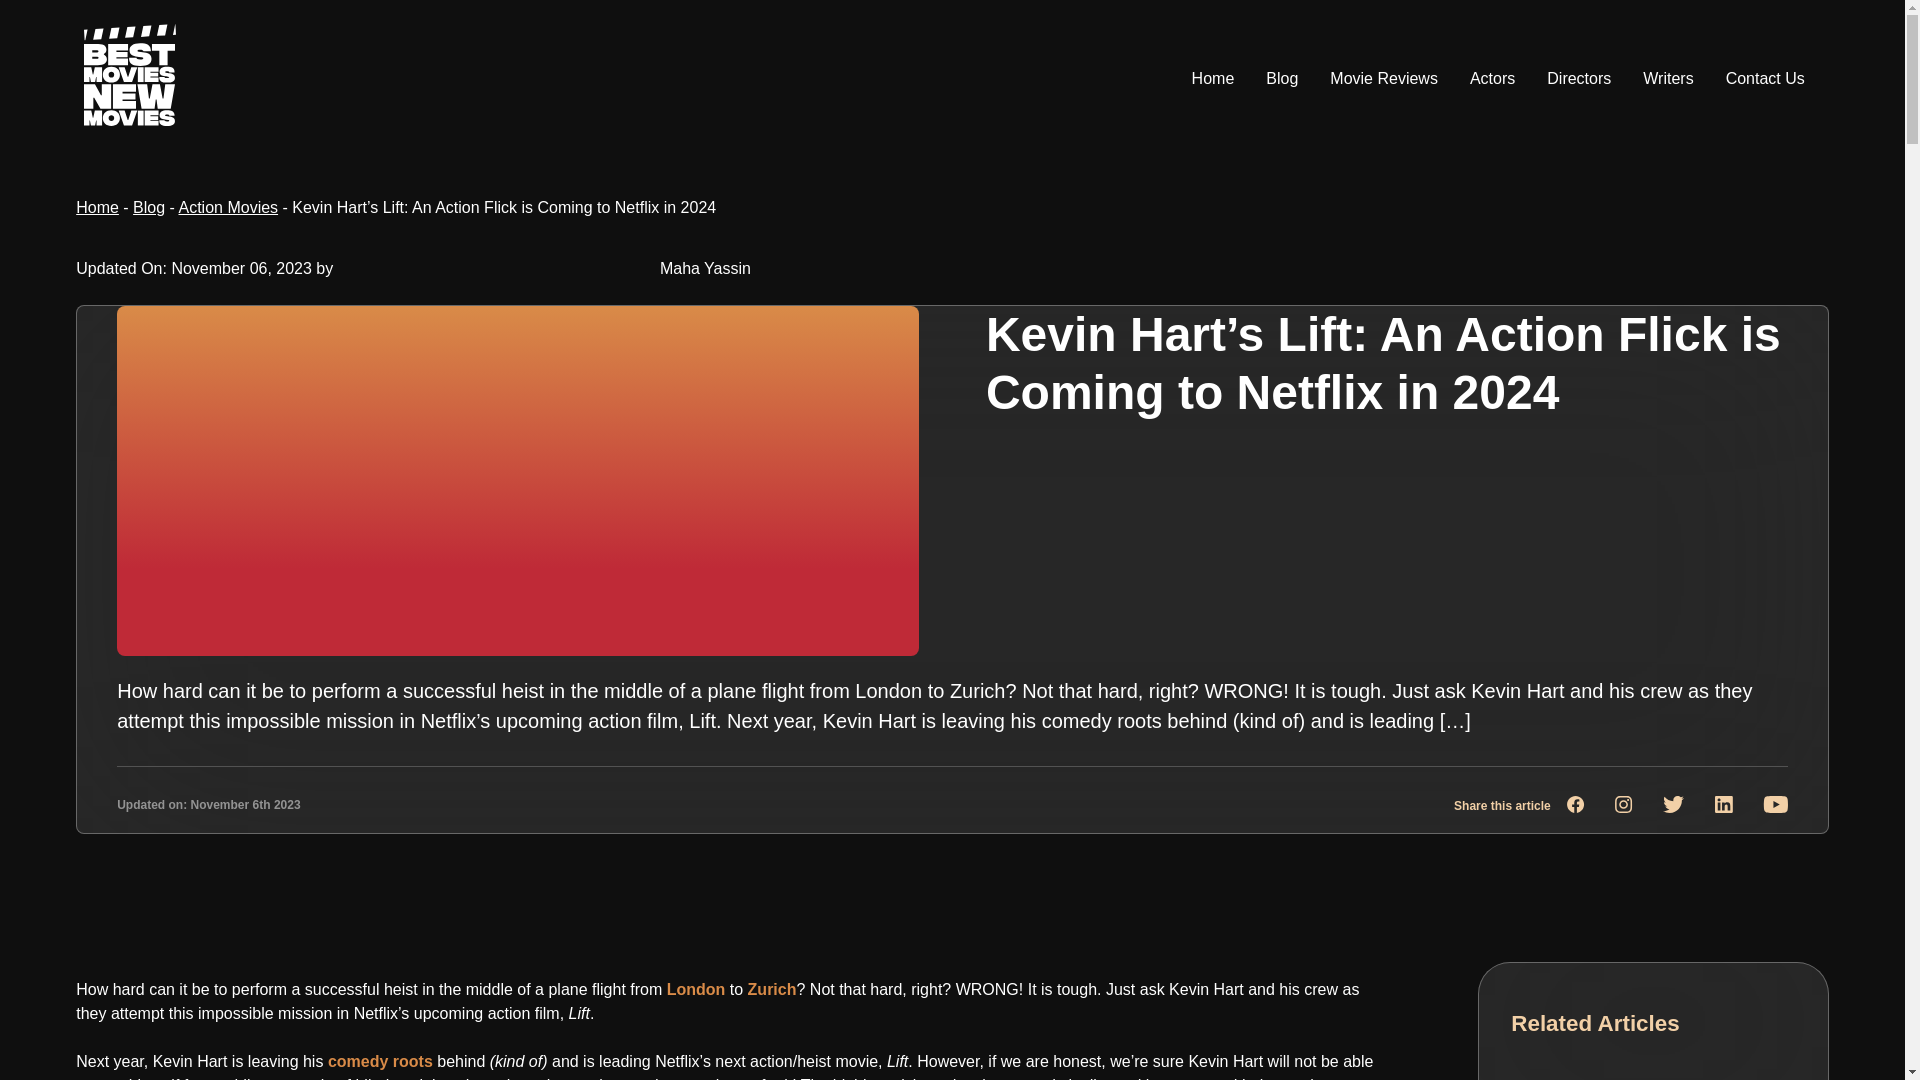  I want to click on Movie Reviews, so click(1384, 78).